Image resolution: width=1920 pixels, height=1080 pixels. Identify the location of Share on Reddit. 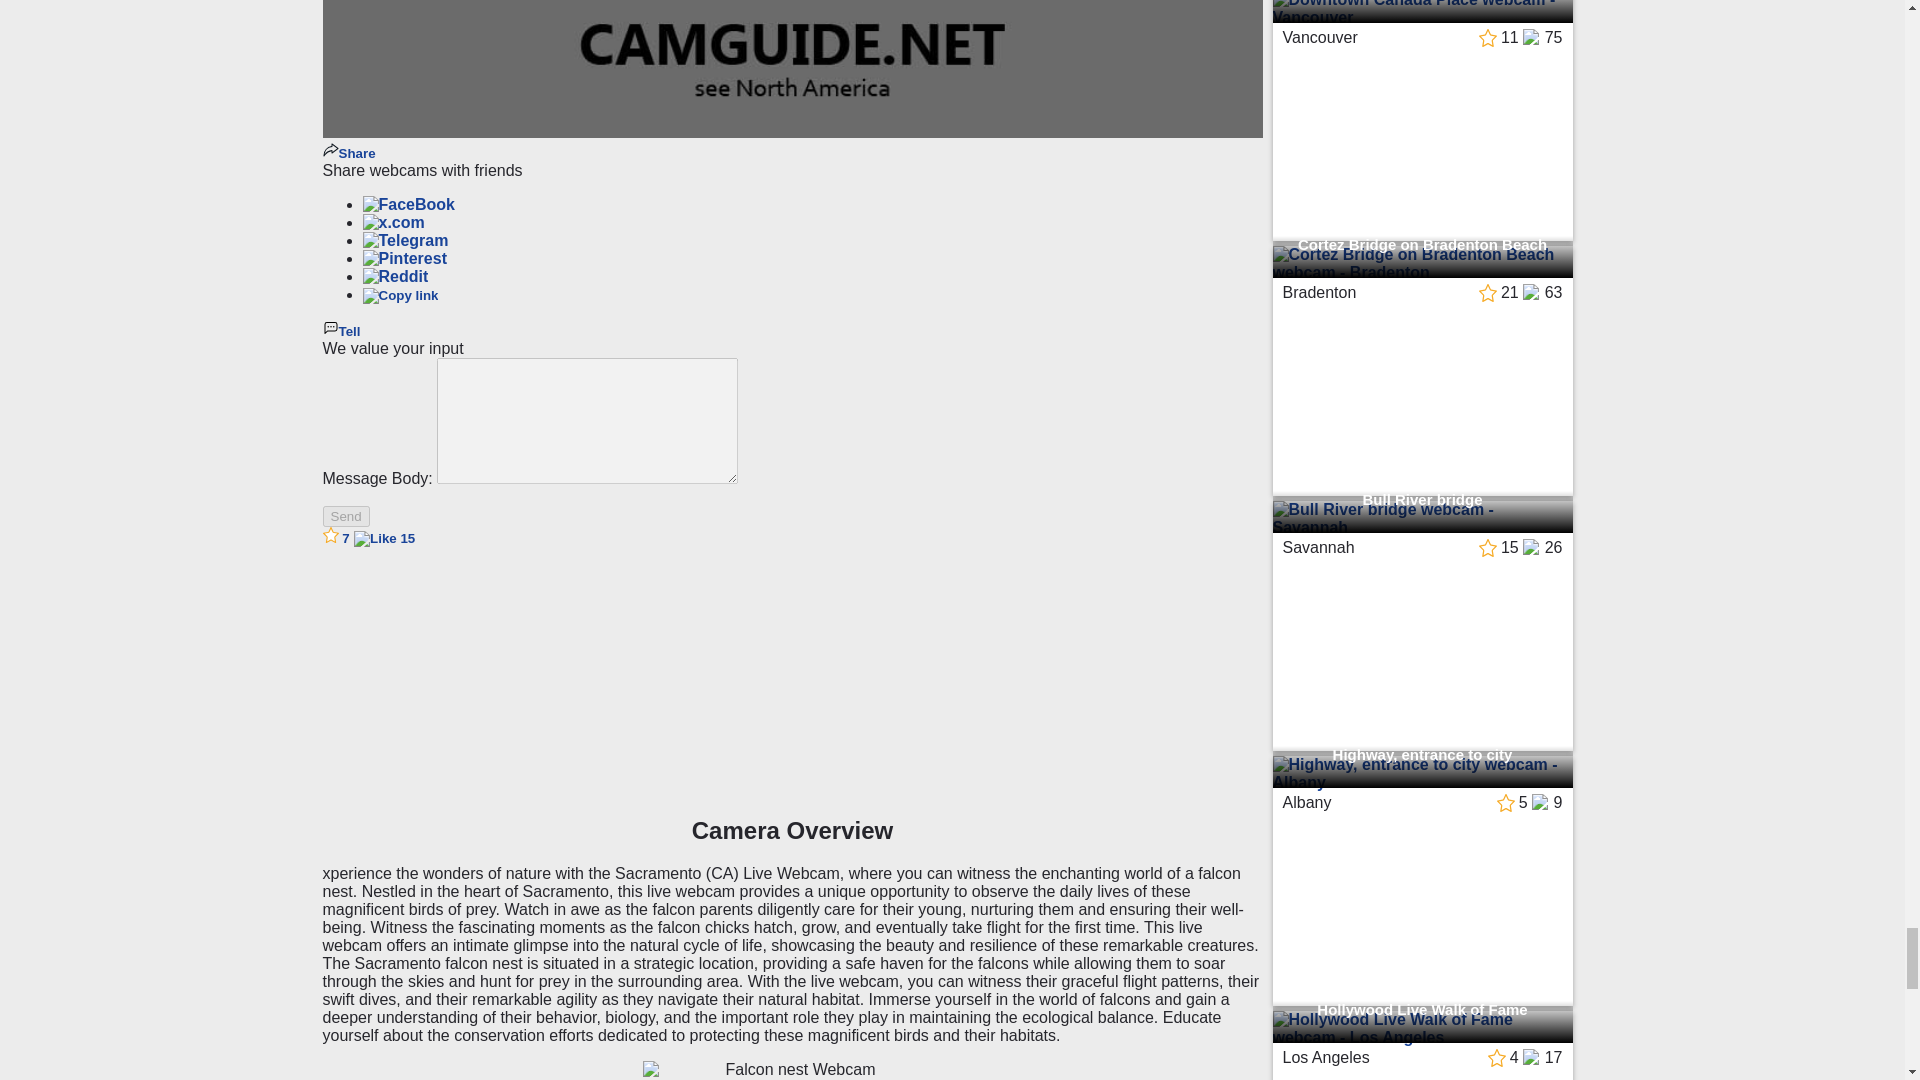
(395, 276).